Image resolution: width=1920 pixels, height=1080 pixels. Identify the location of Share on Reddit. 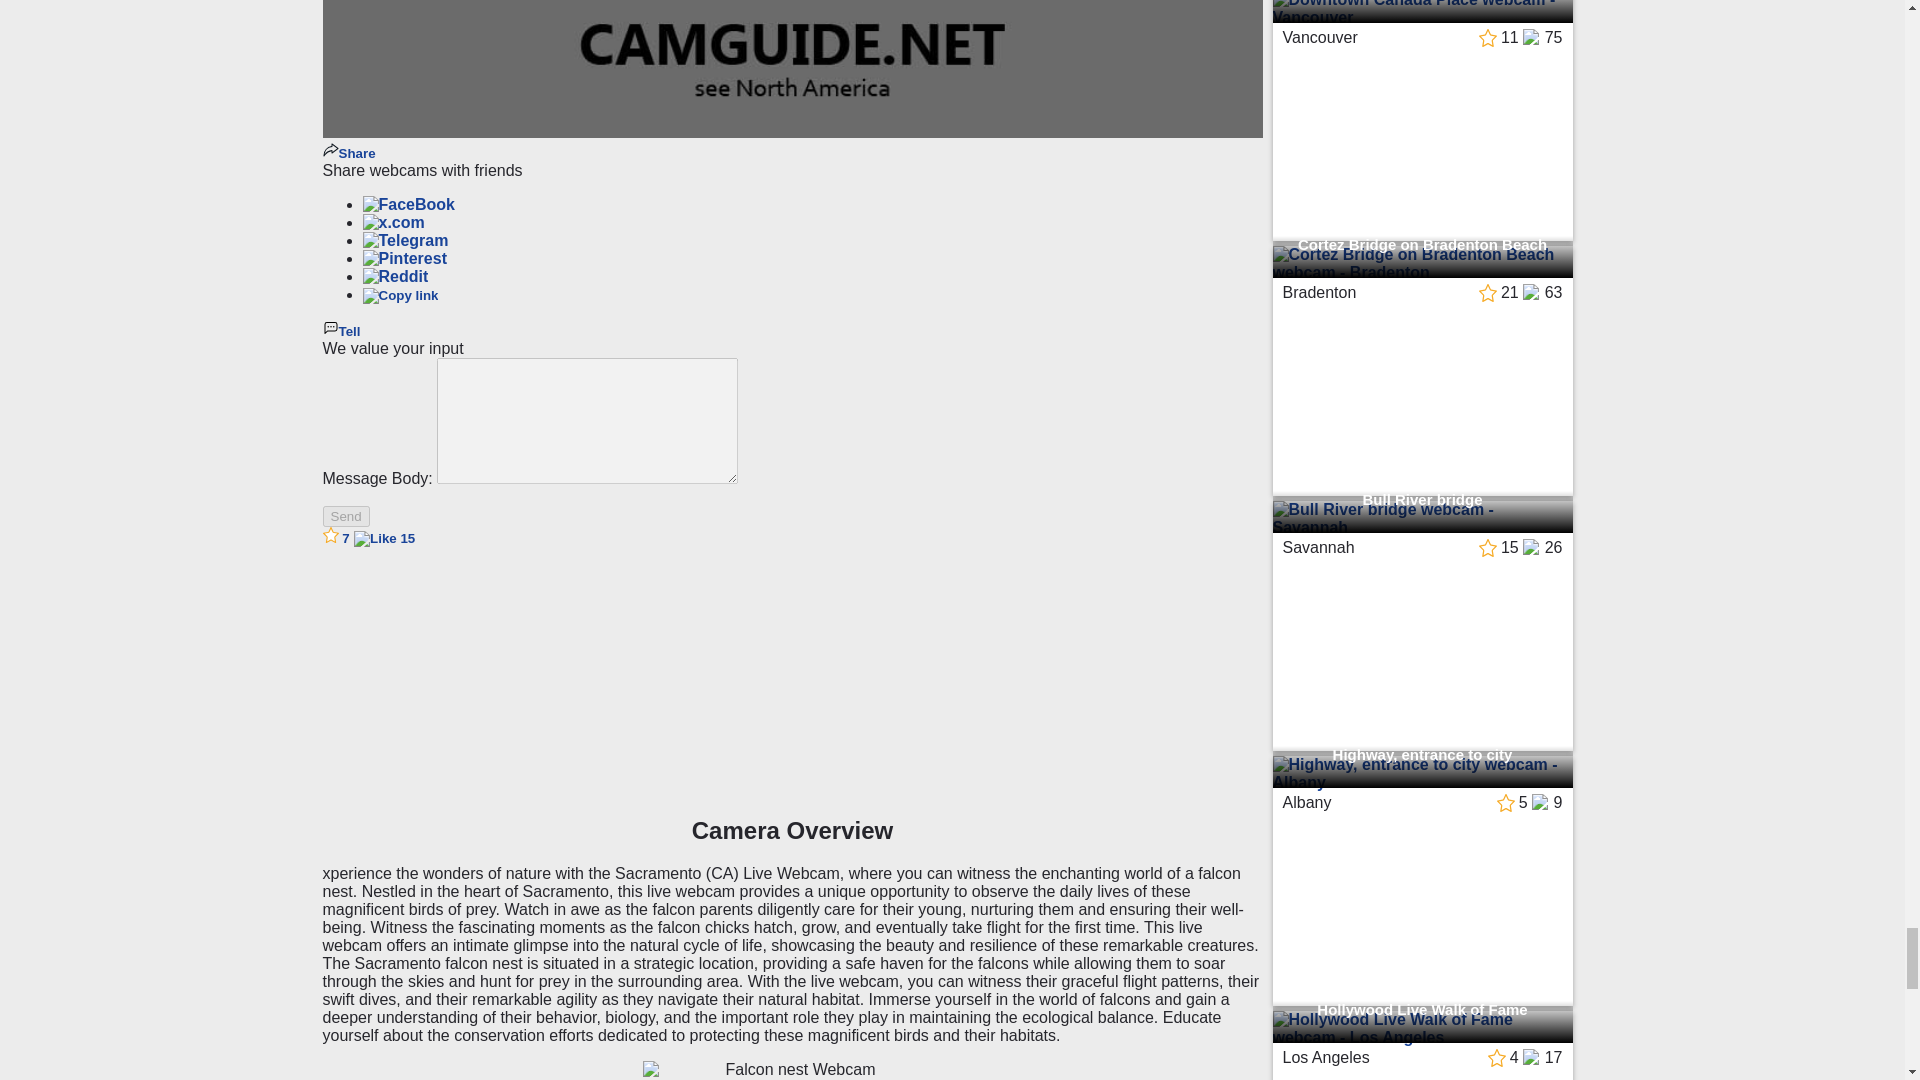
(395, 276).